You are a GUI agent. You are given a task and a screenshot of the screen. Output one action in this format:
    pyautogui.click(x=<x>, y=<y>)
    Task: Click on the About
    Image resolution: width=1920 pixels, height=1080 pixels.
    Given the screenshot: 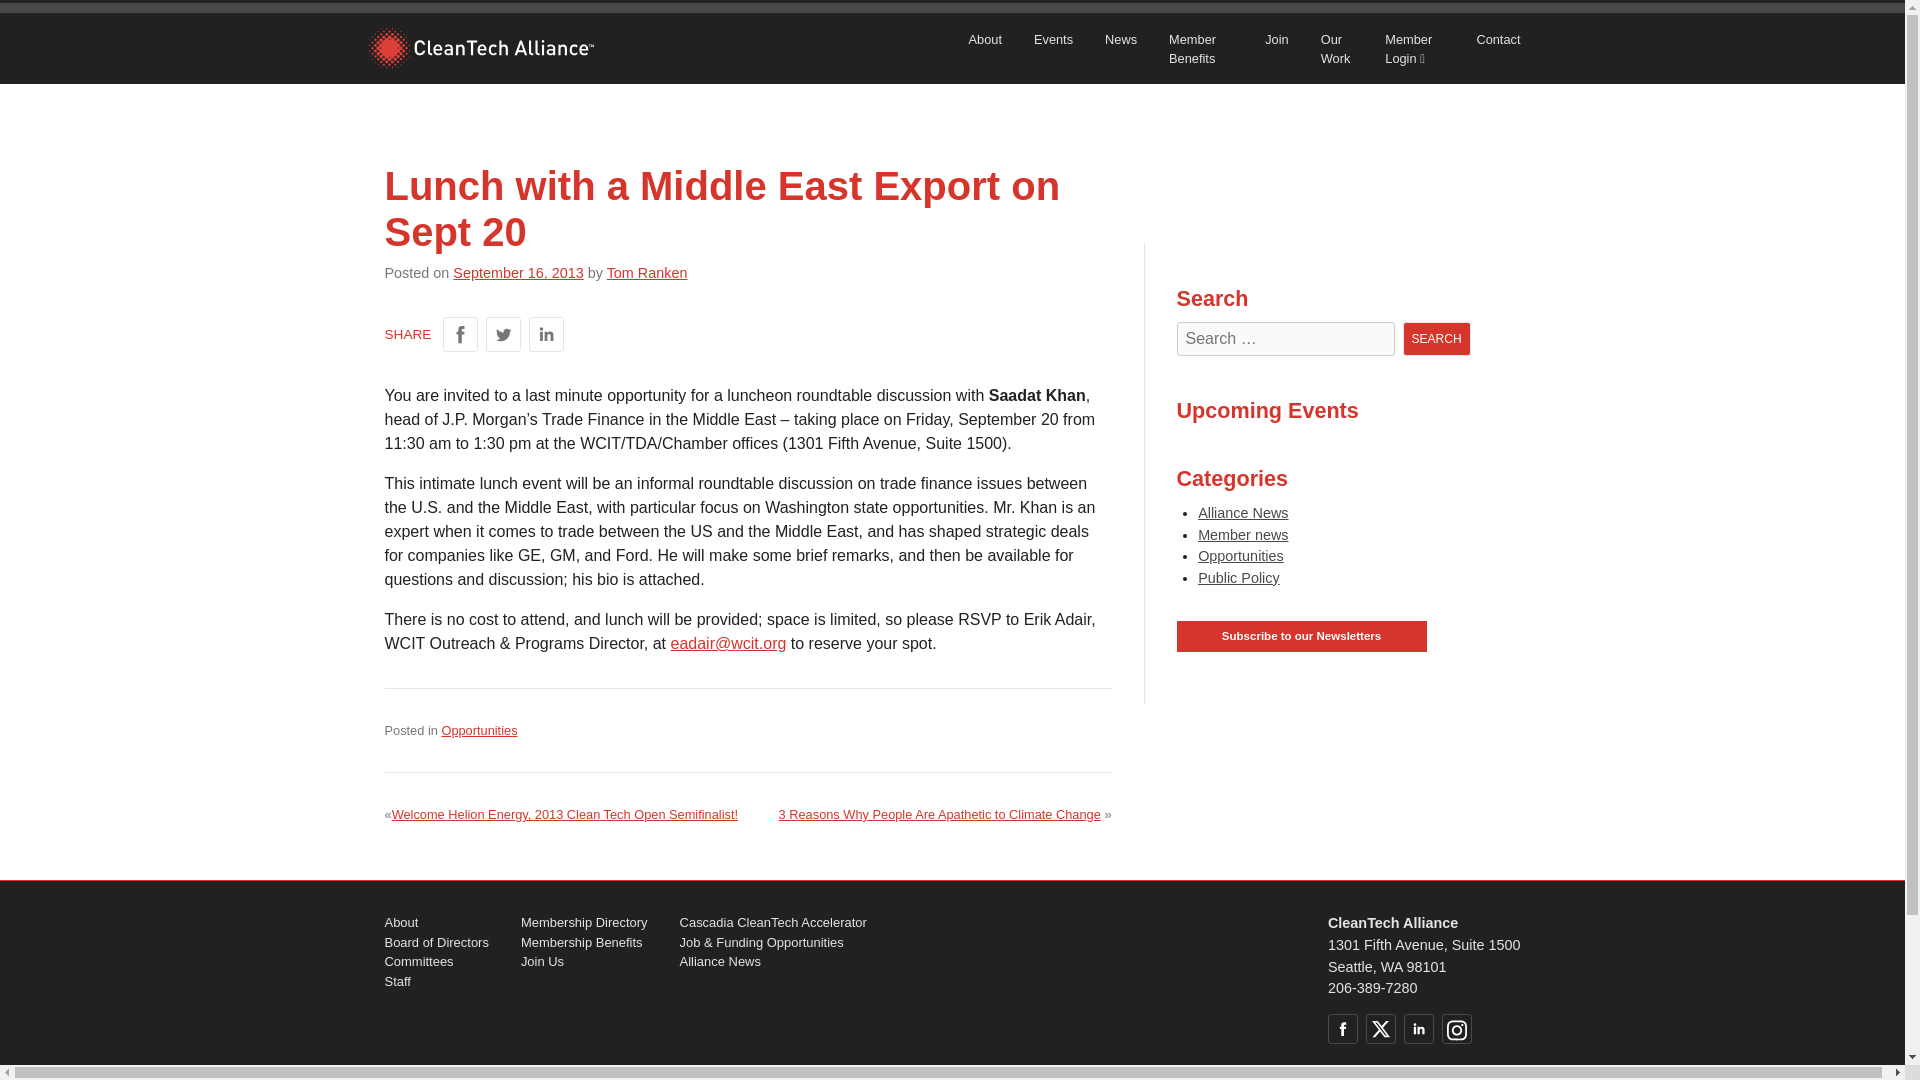 What is the action you would take?
    pyautogui.click(x=984, y=39)
    